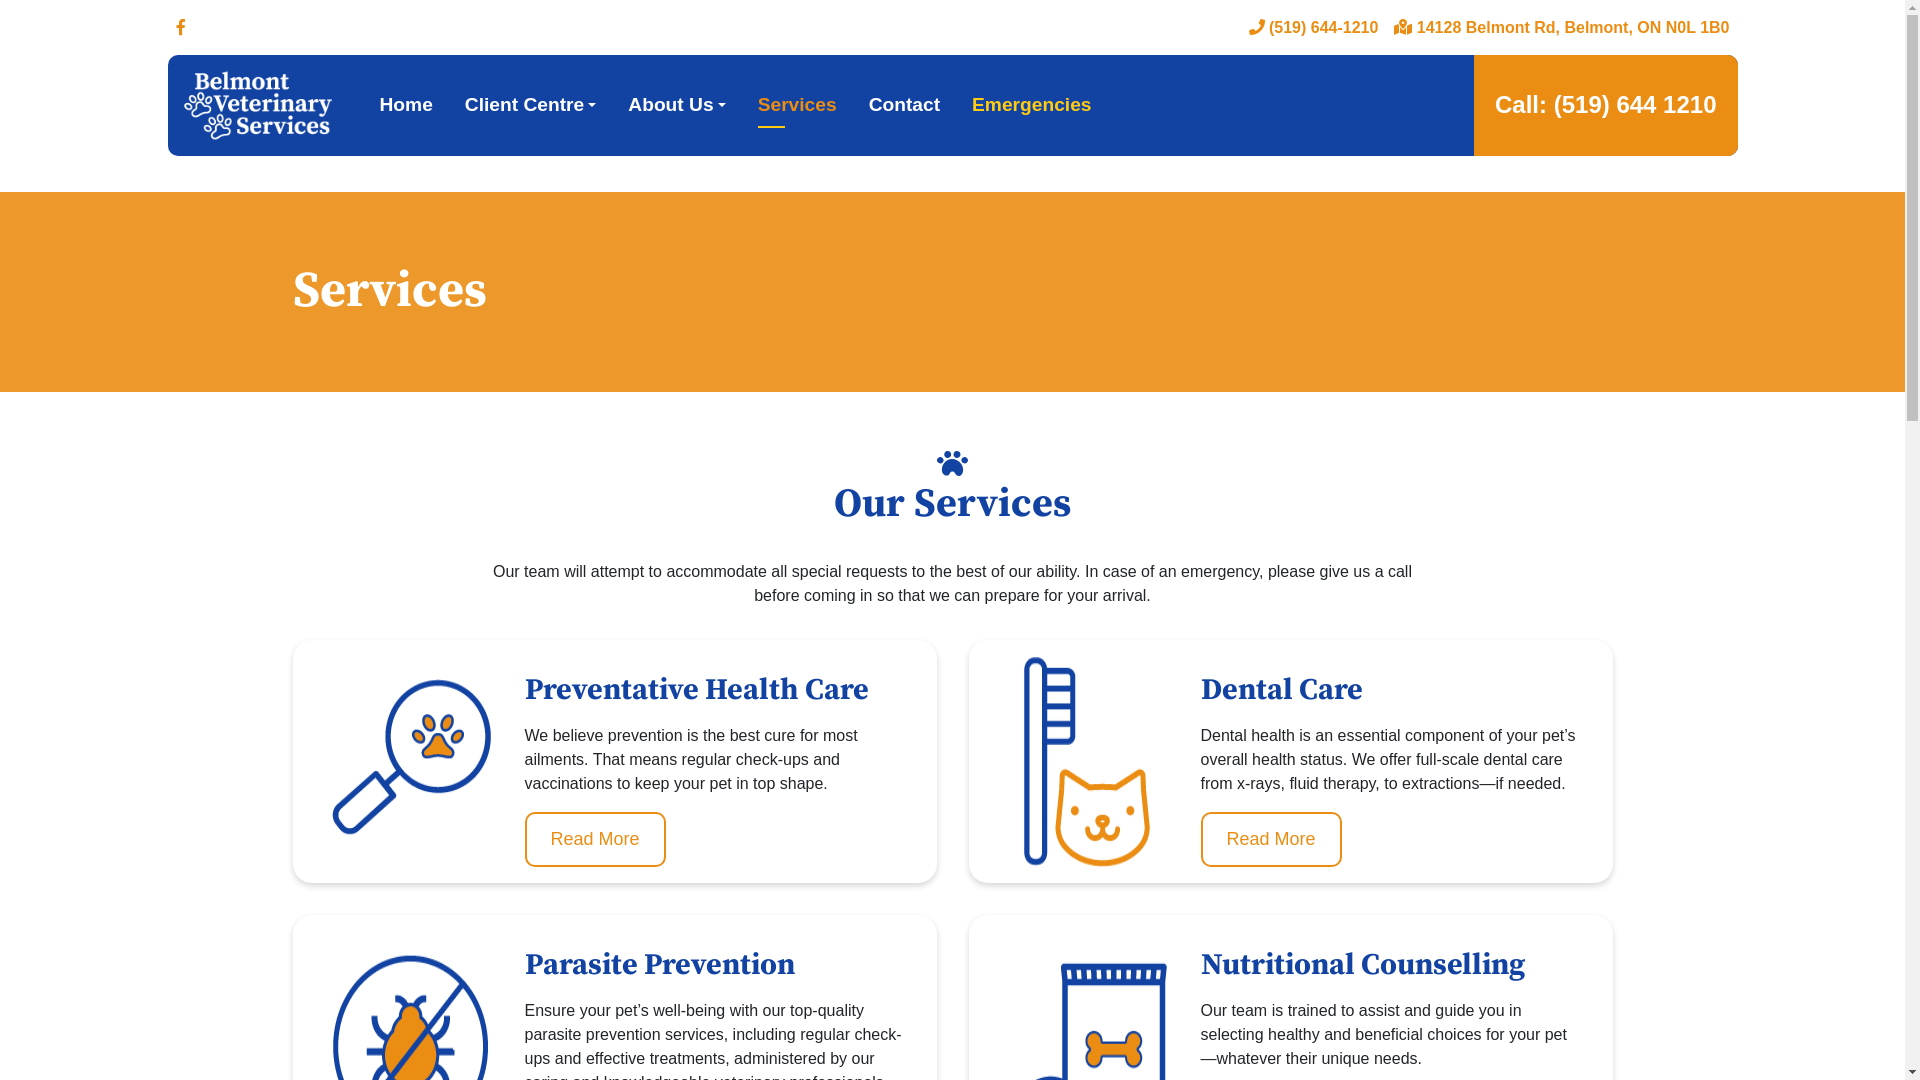  I want to click on Emergencies, so click(1032, 106).